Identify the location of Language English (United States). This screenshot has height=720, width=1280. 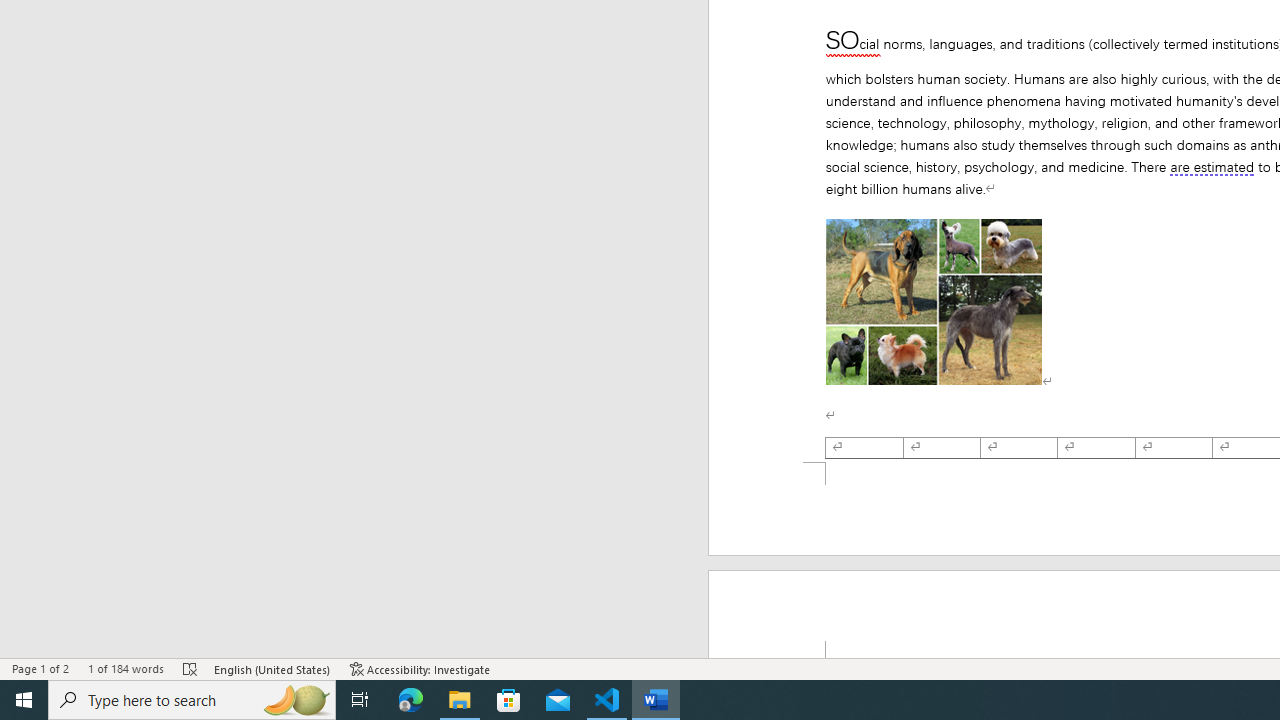
(273, 668).